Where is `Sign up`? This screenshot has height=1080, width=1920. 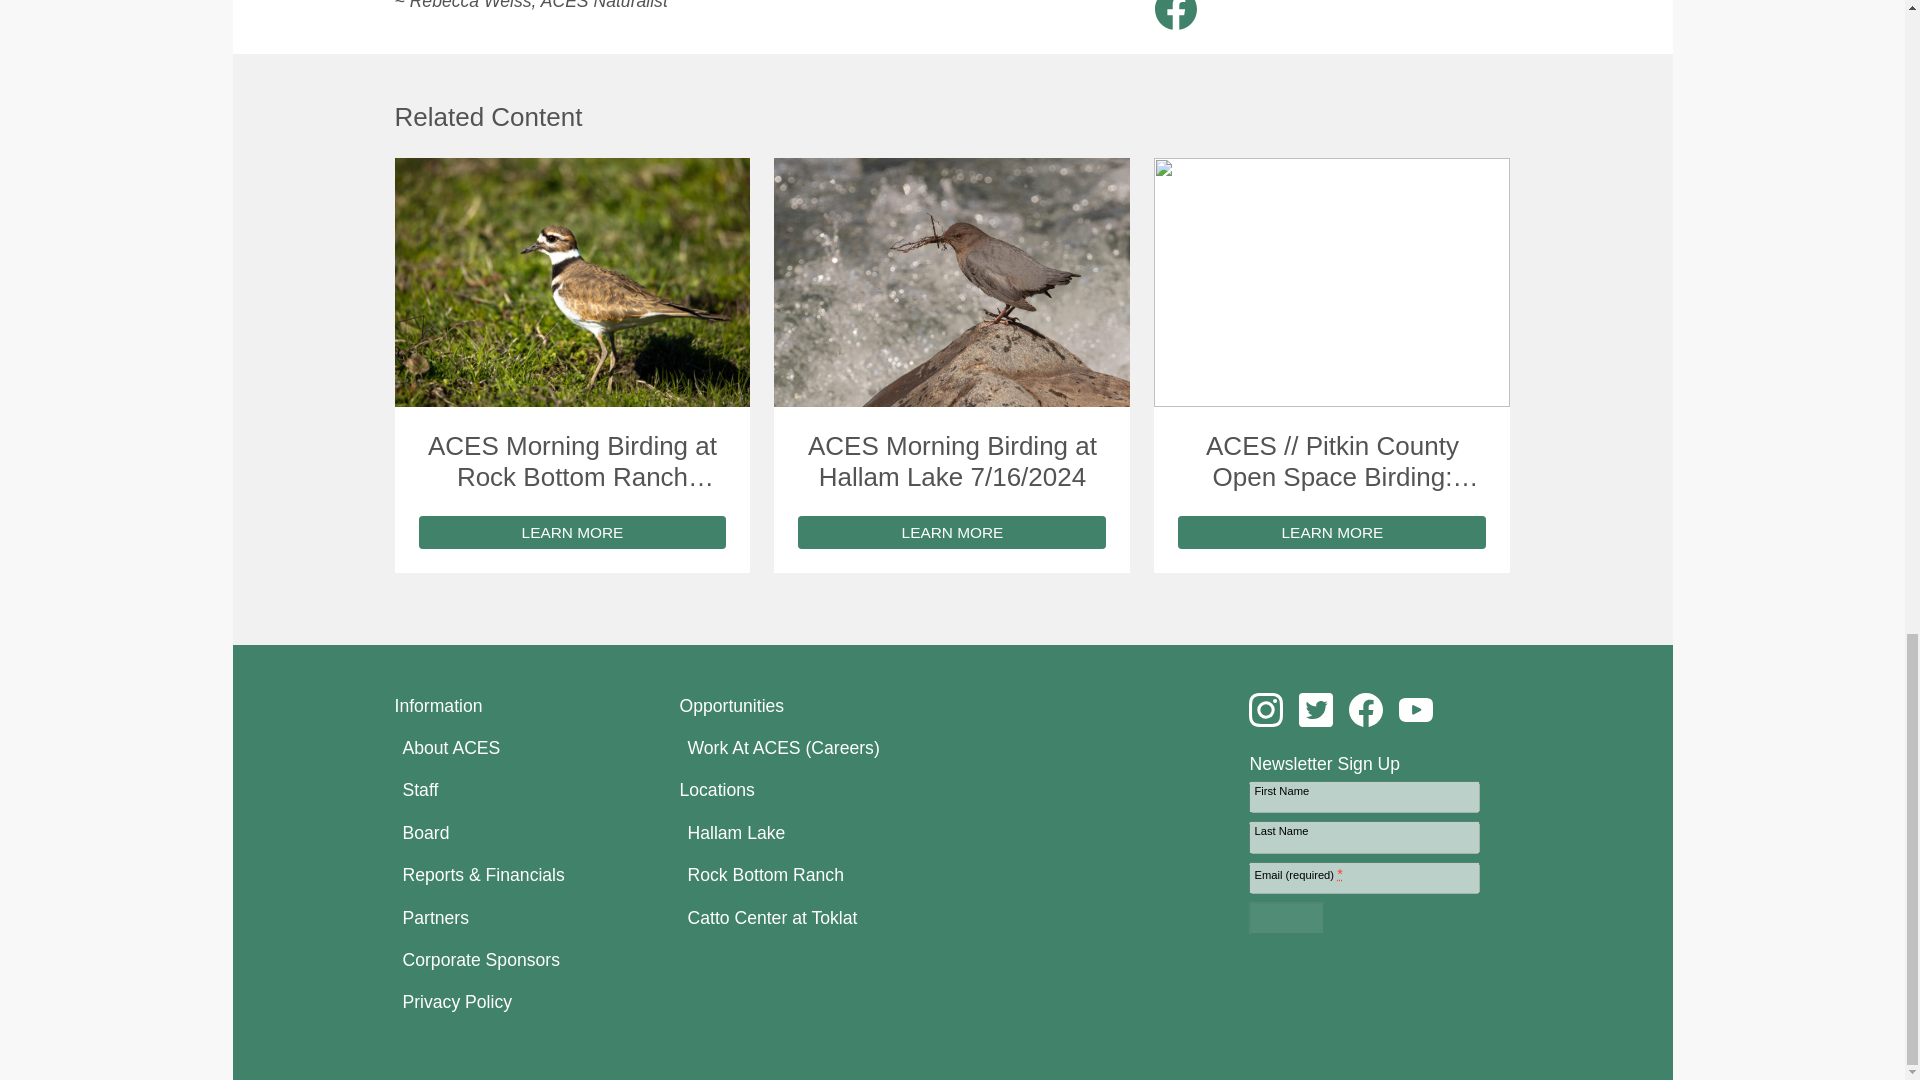
Sign up is located at coordinates (1286, 918).